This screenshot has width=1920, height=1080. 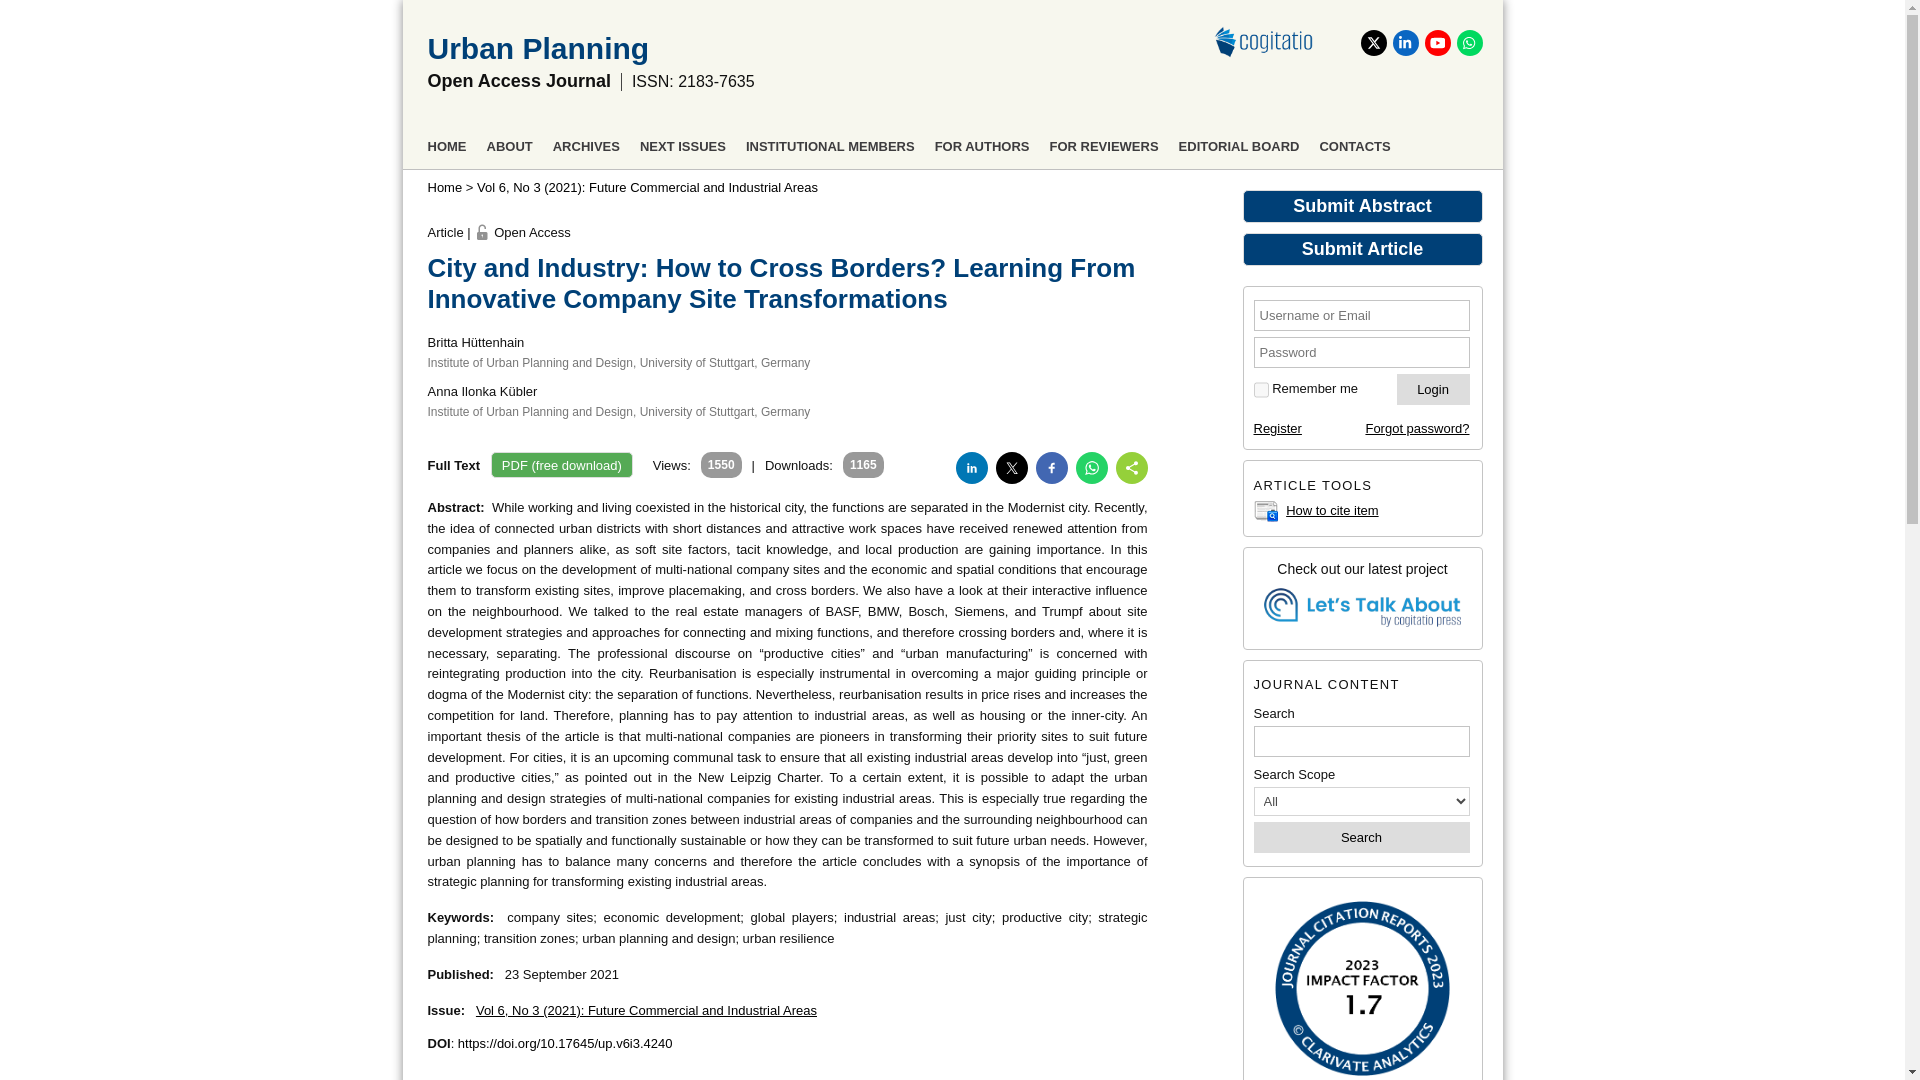 I want to click on Twitter, so click(x=1372, y=43).